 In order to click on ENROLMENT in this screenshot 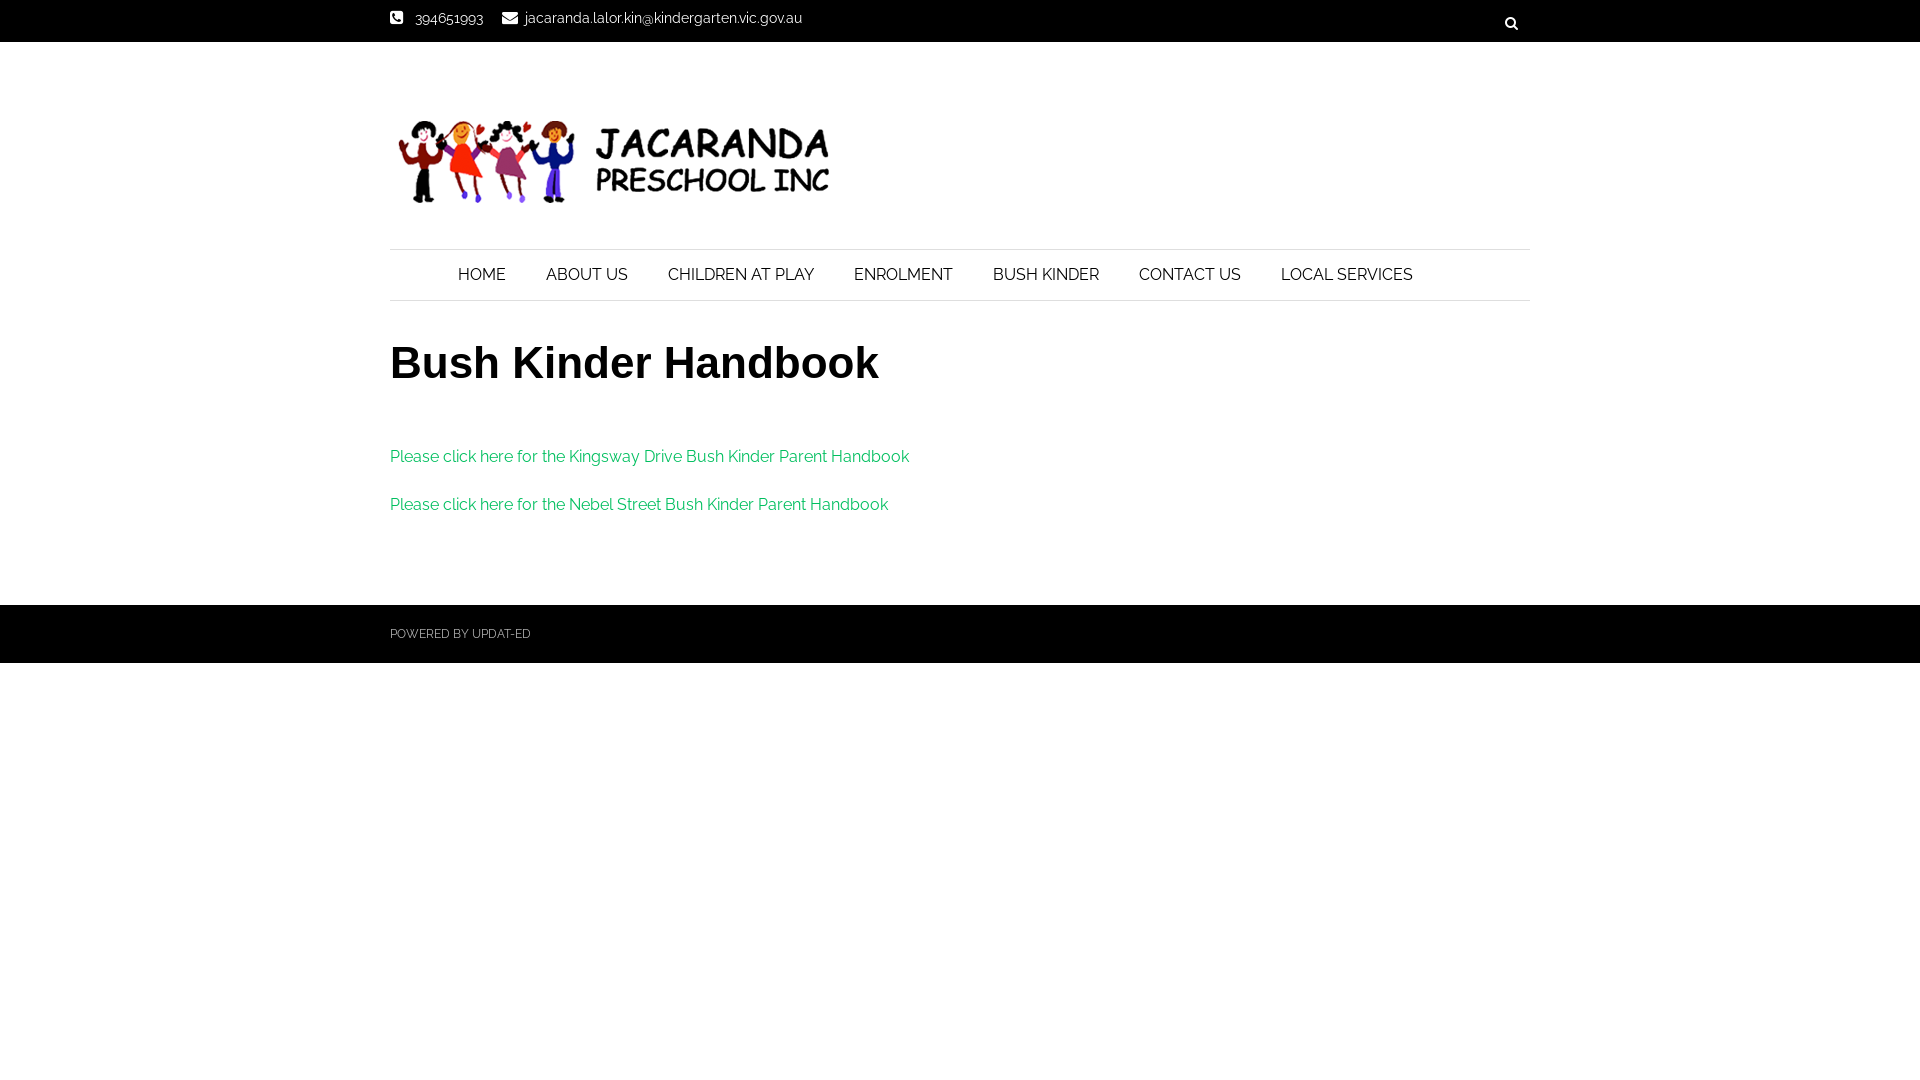, I will do `click(903, 275)`.